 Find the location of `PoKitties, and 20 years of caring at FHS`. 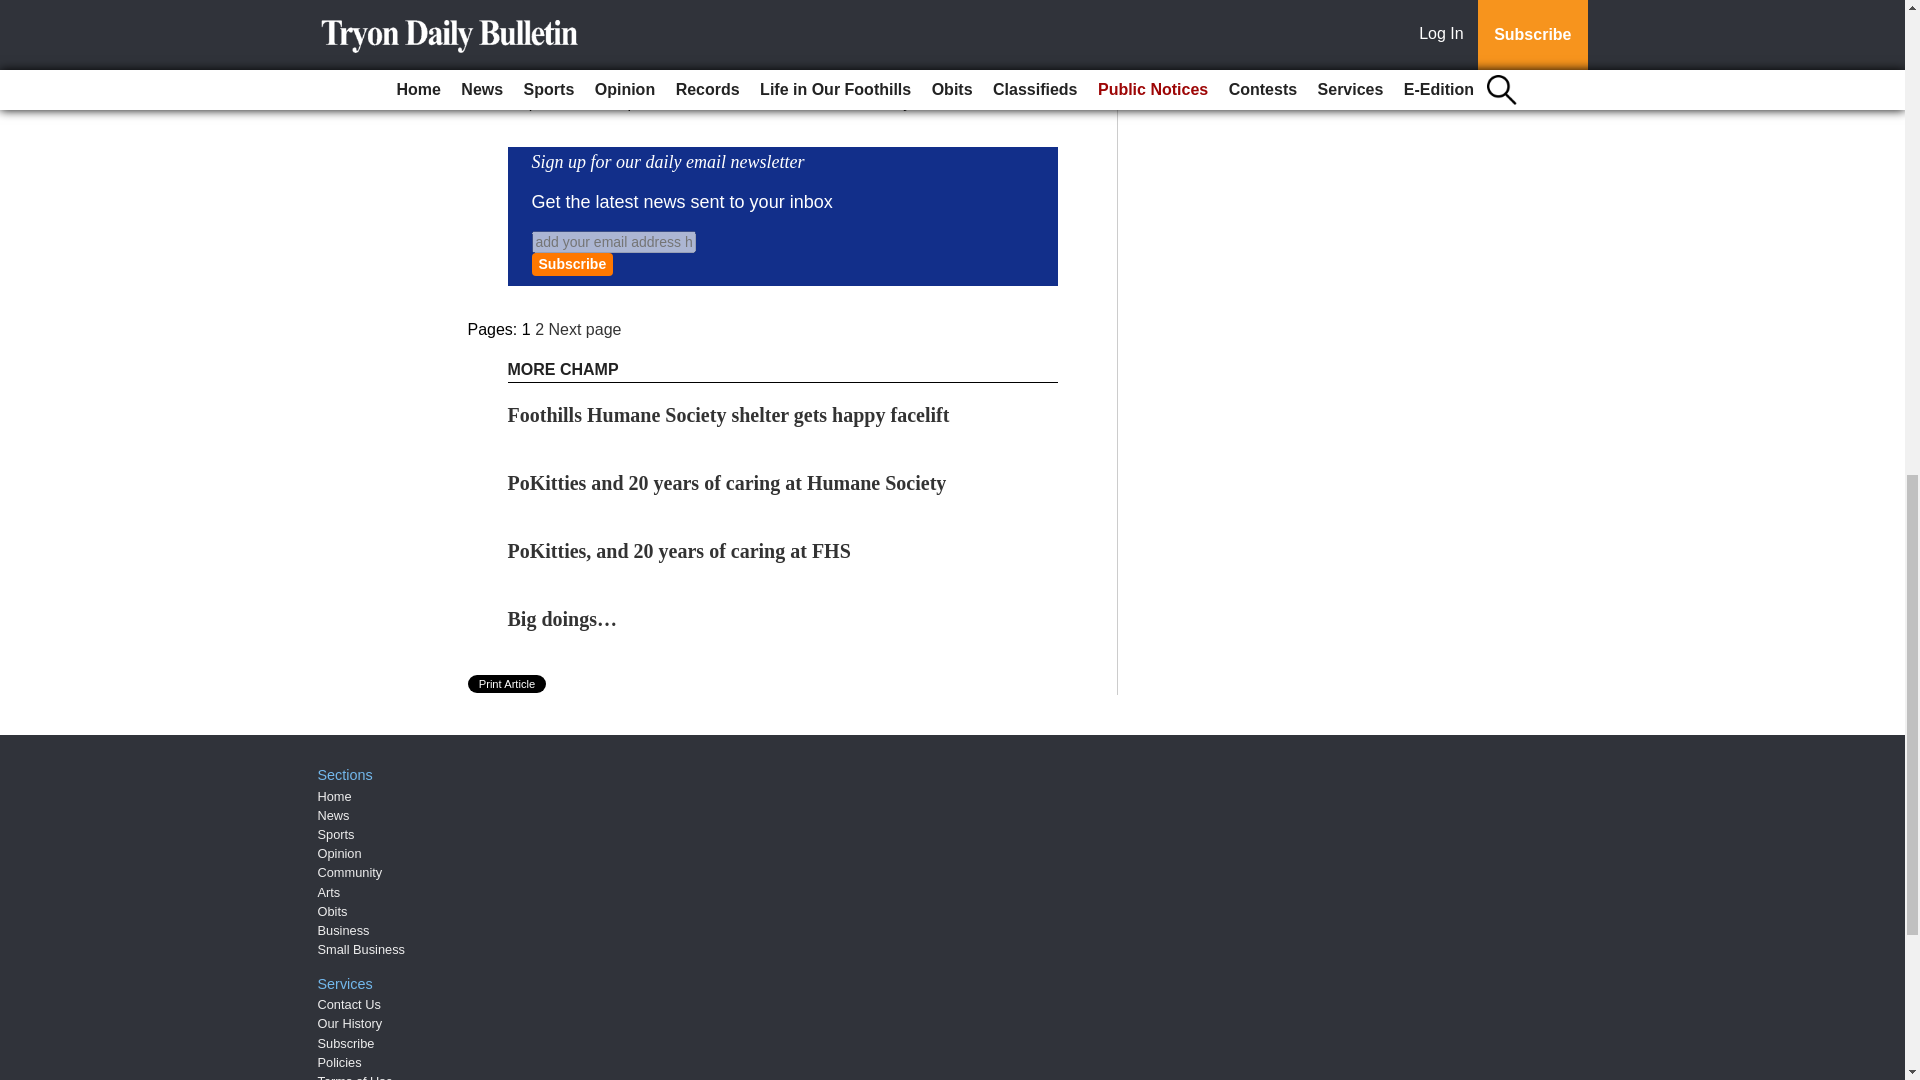

PoKitties, and 20 years of caring at FHS is located at coordinates (679, 550).